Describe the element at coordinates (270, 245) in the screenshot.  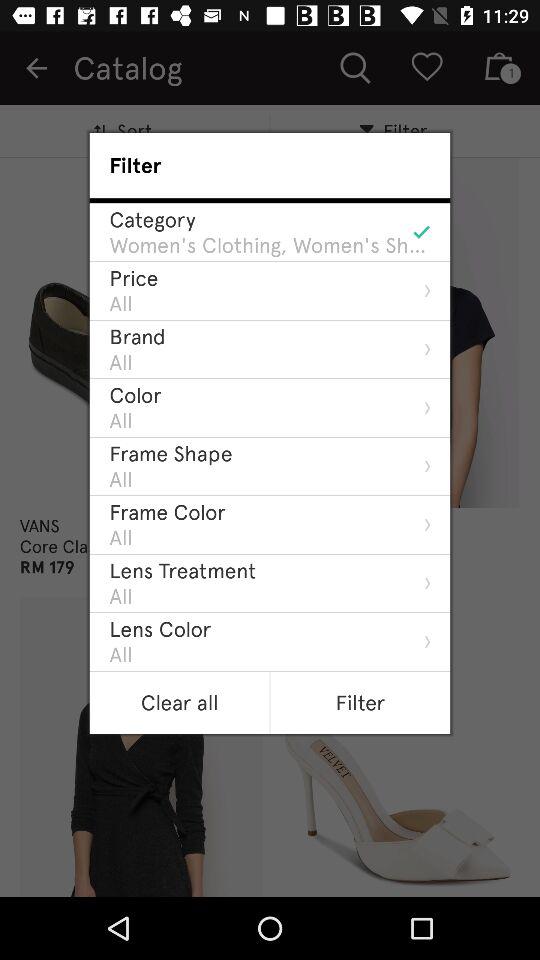
I see `tap women s clothing` at that location.